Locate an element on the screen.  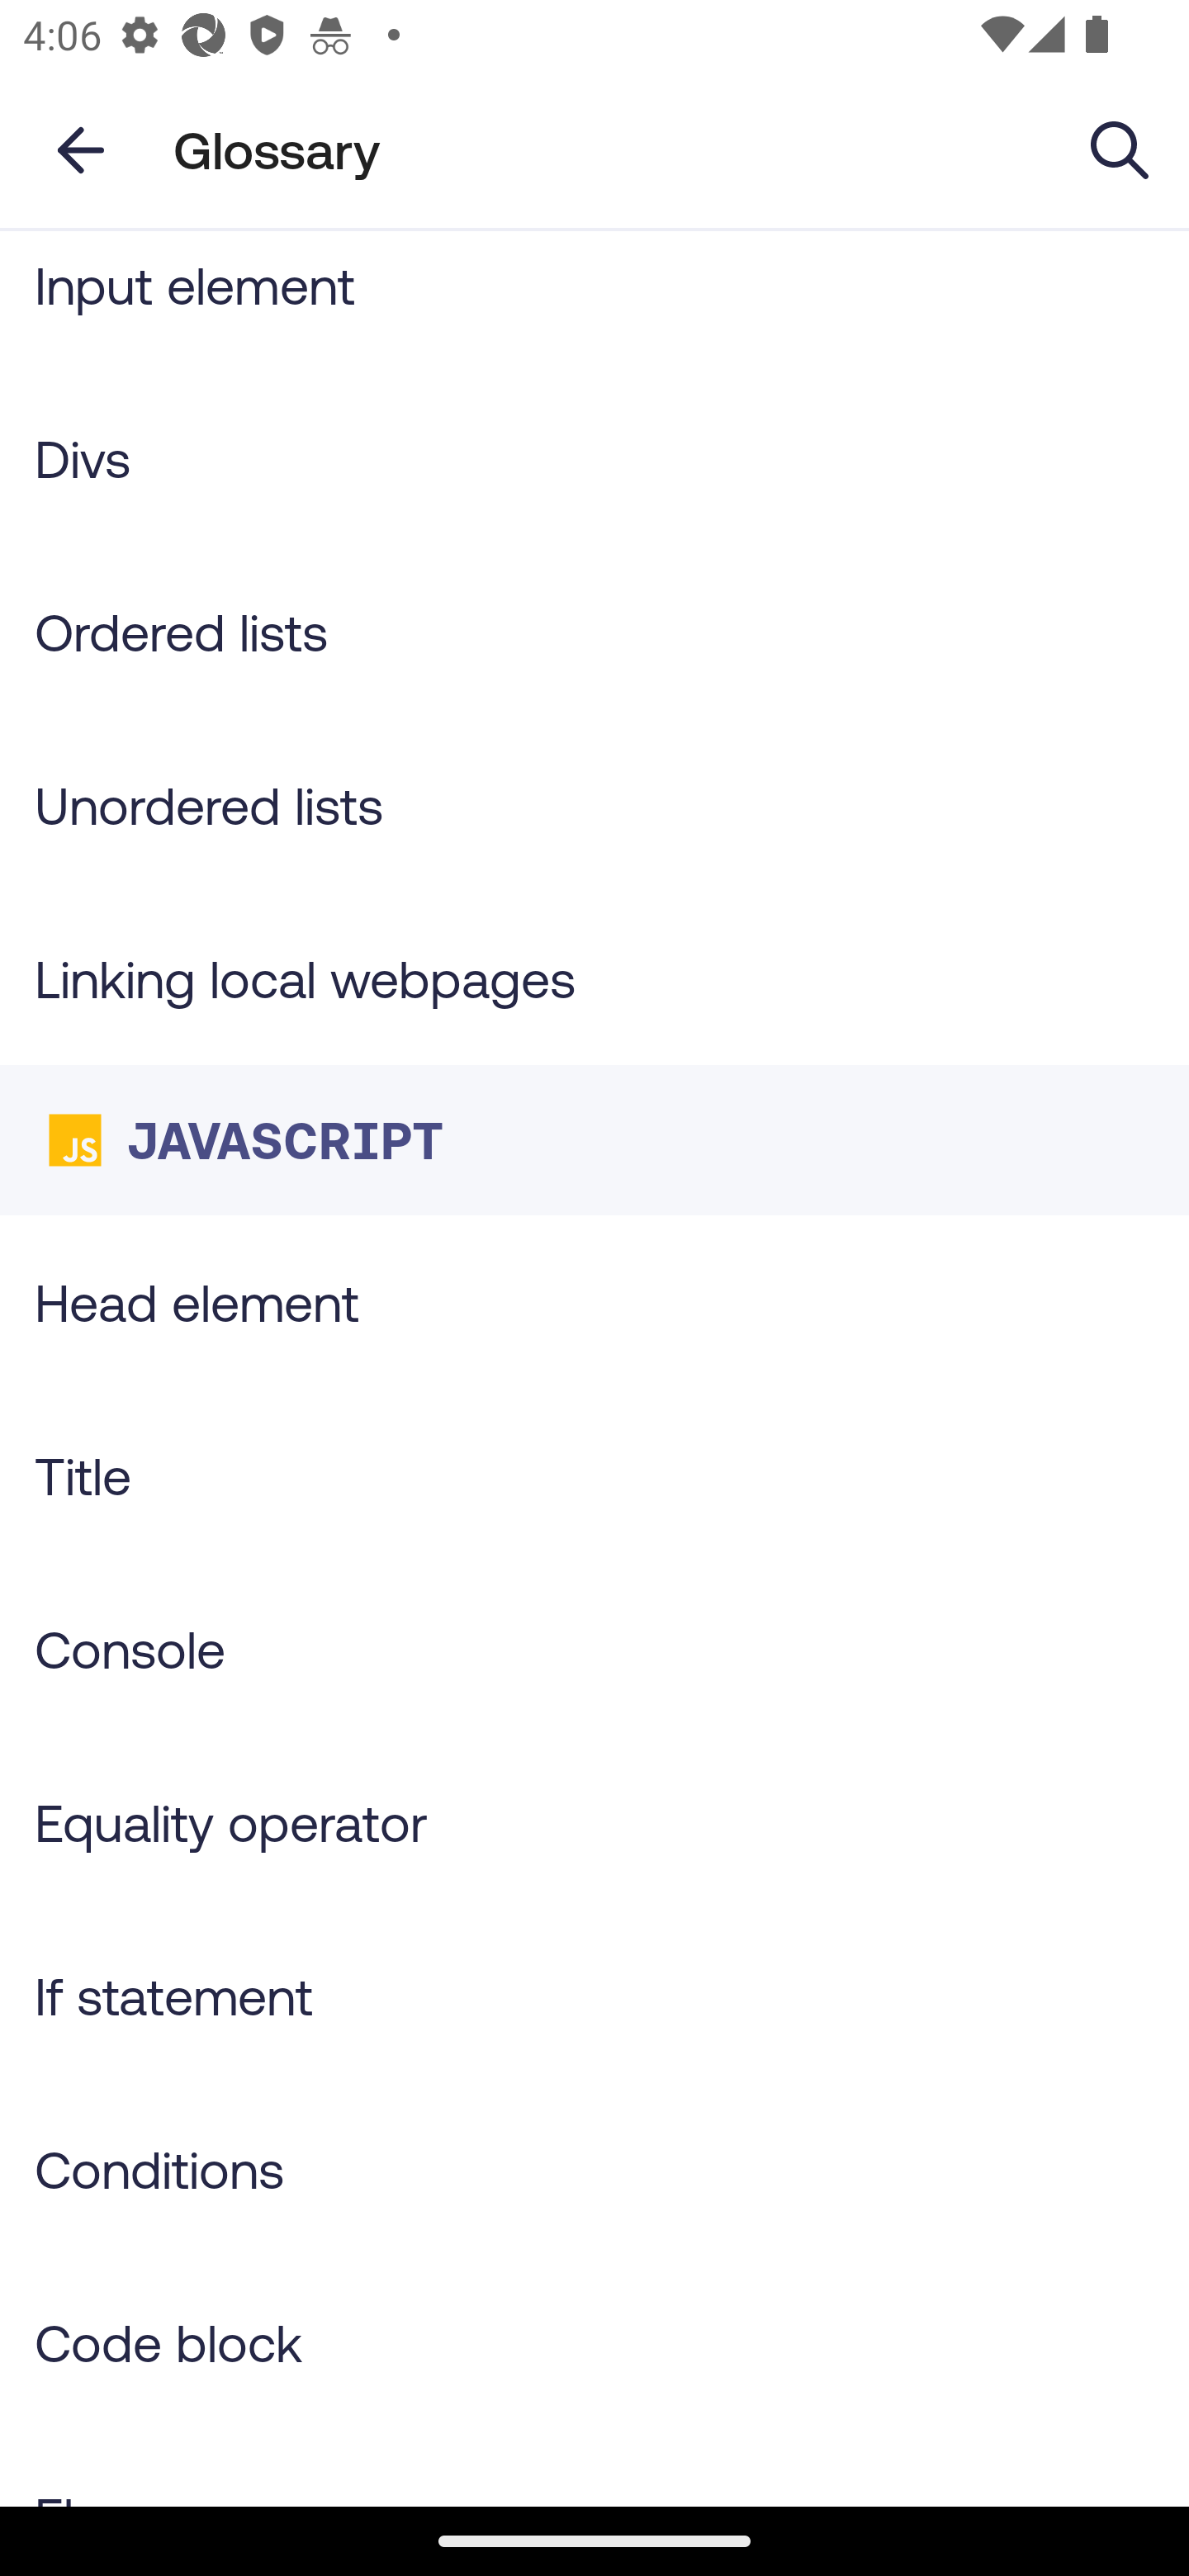
Linking local webpages is located at coordinates (594, 978).